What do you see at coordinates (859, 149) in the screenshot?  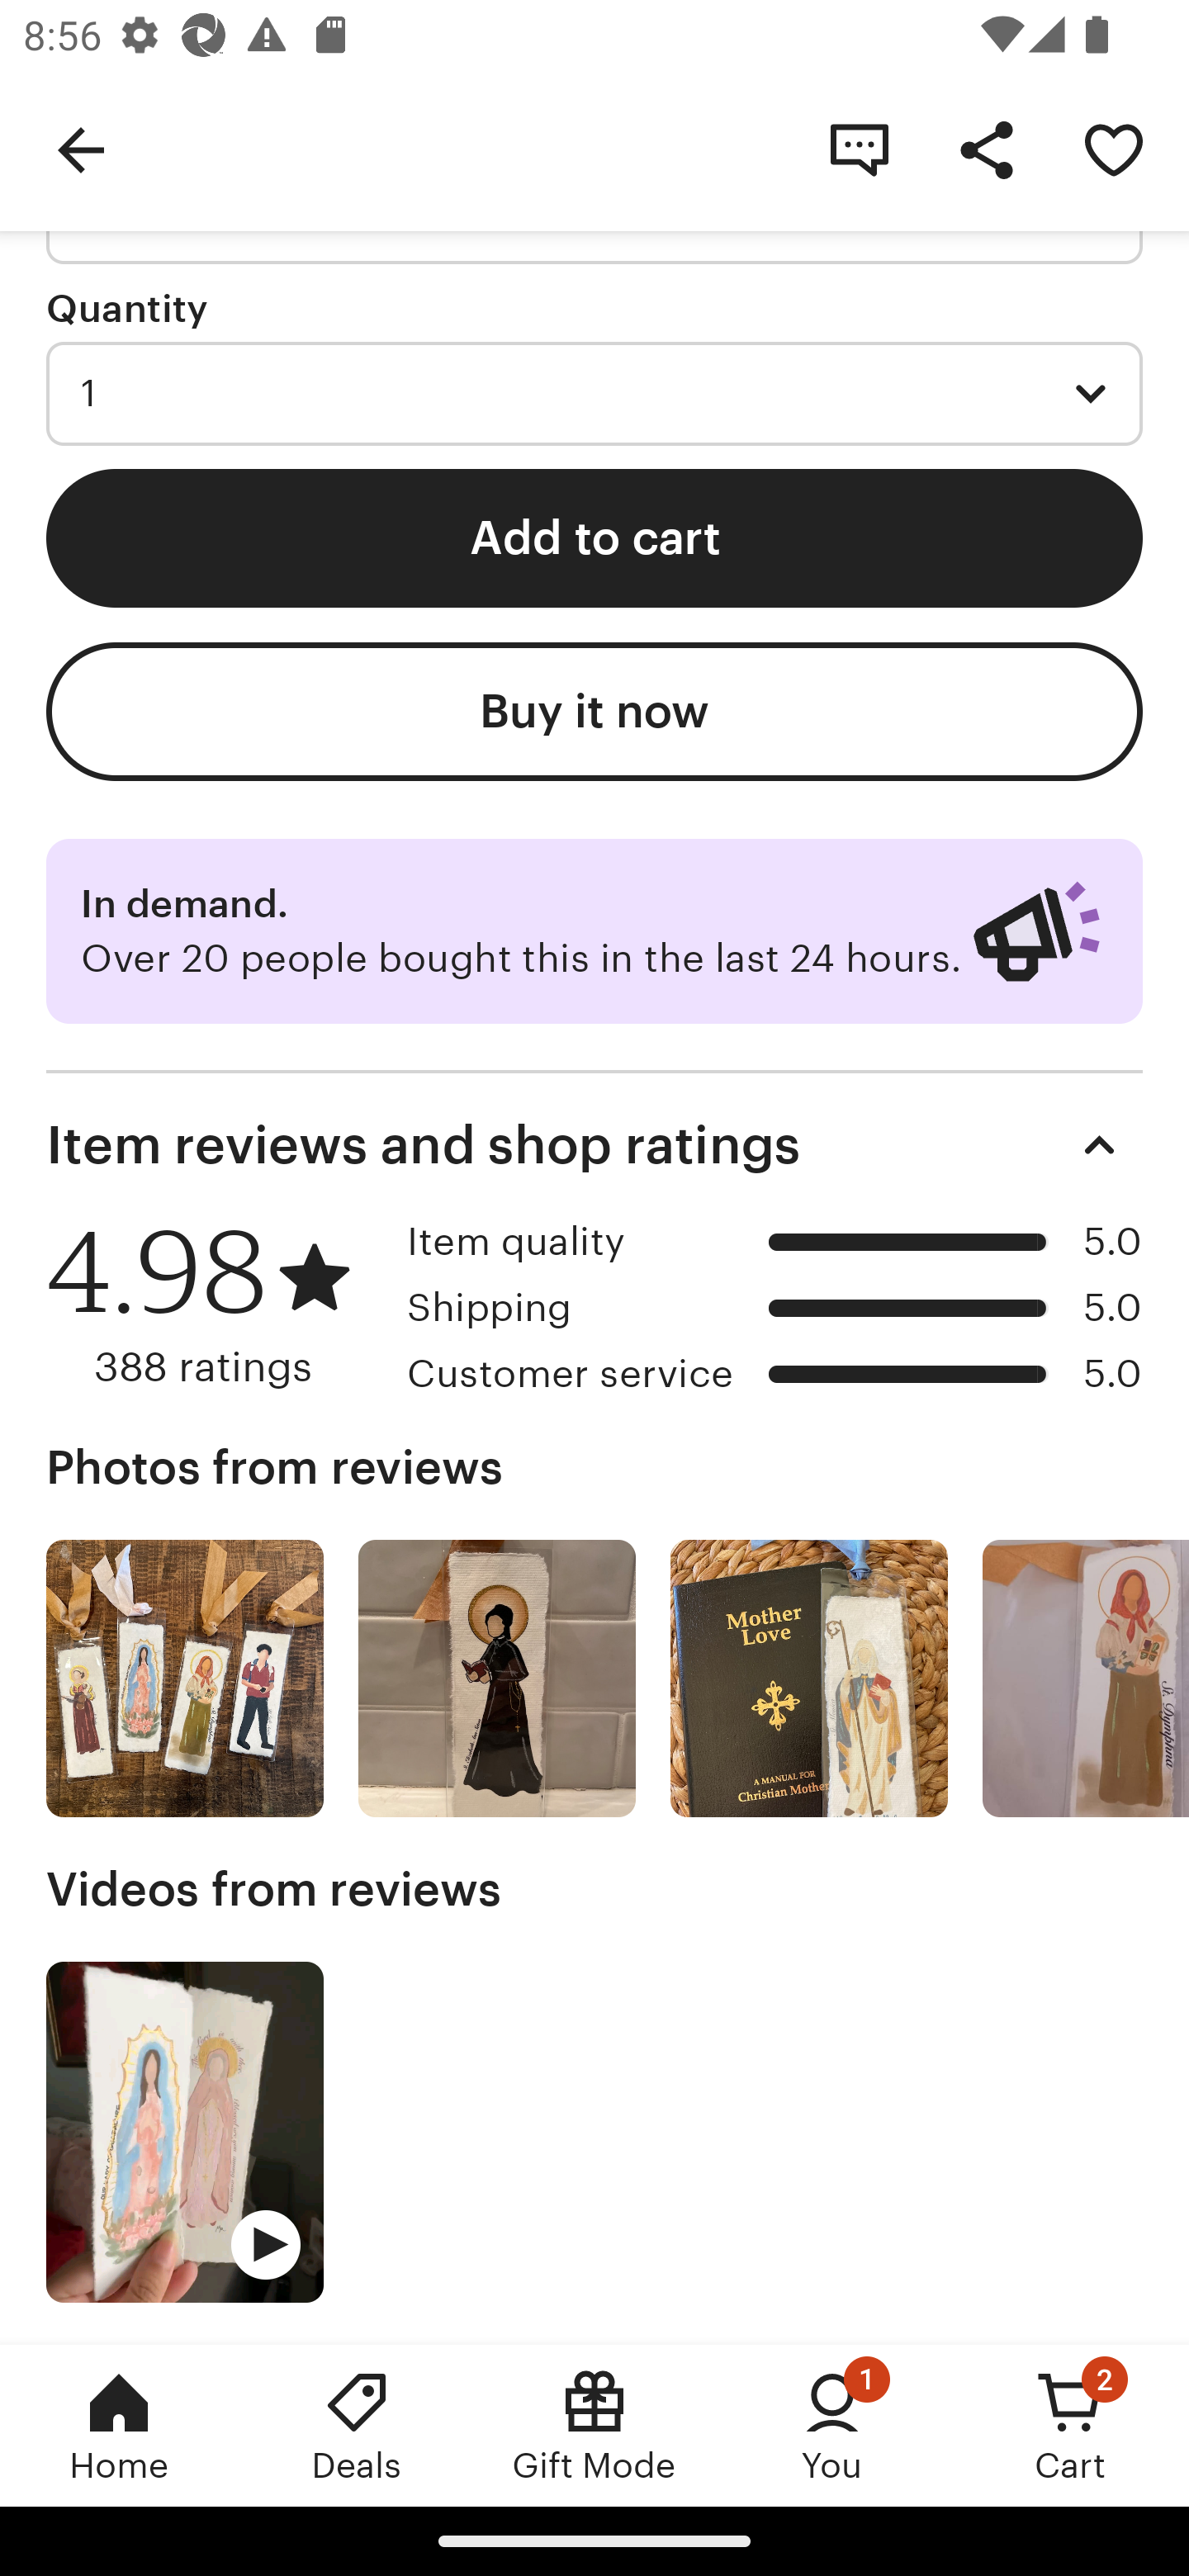 I see `Contact shop` at bounding box center [859, 149].